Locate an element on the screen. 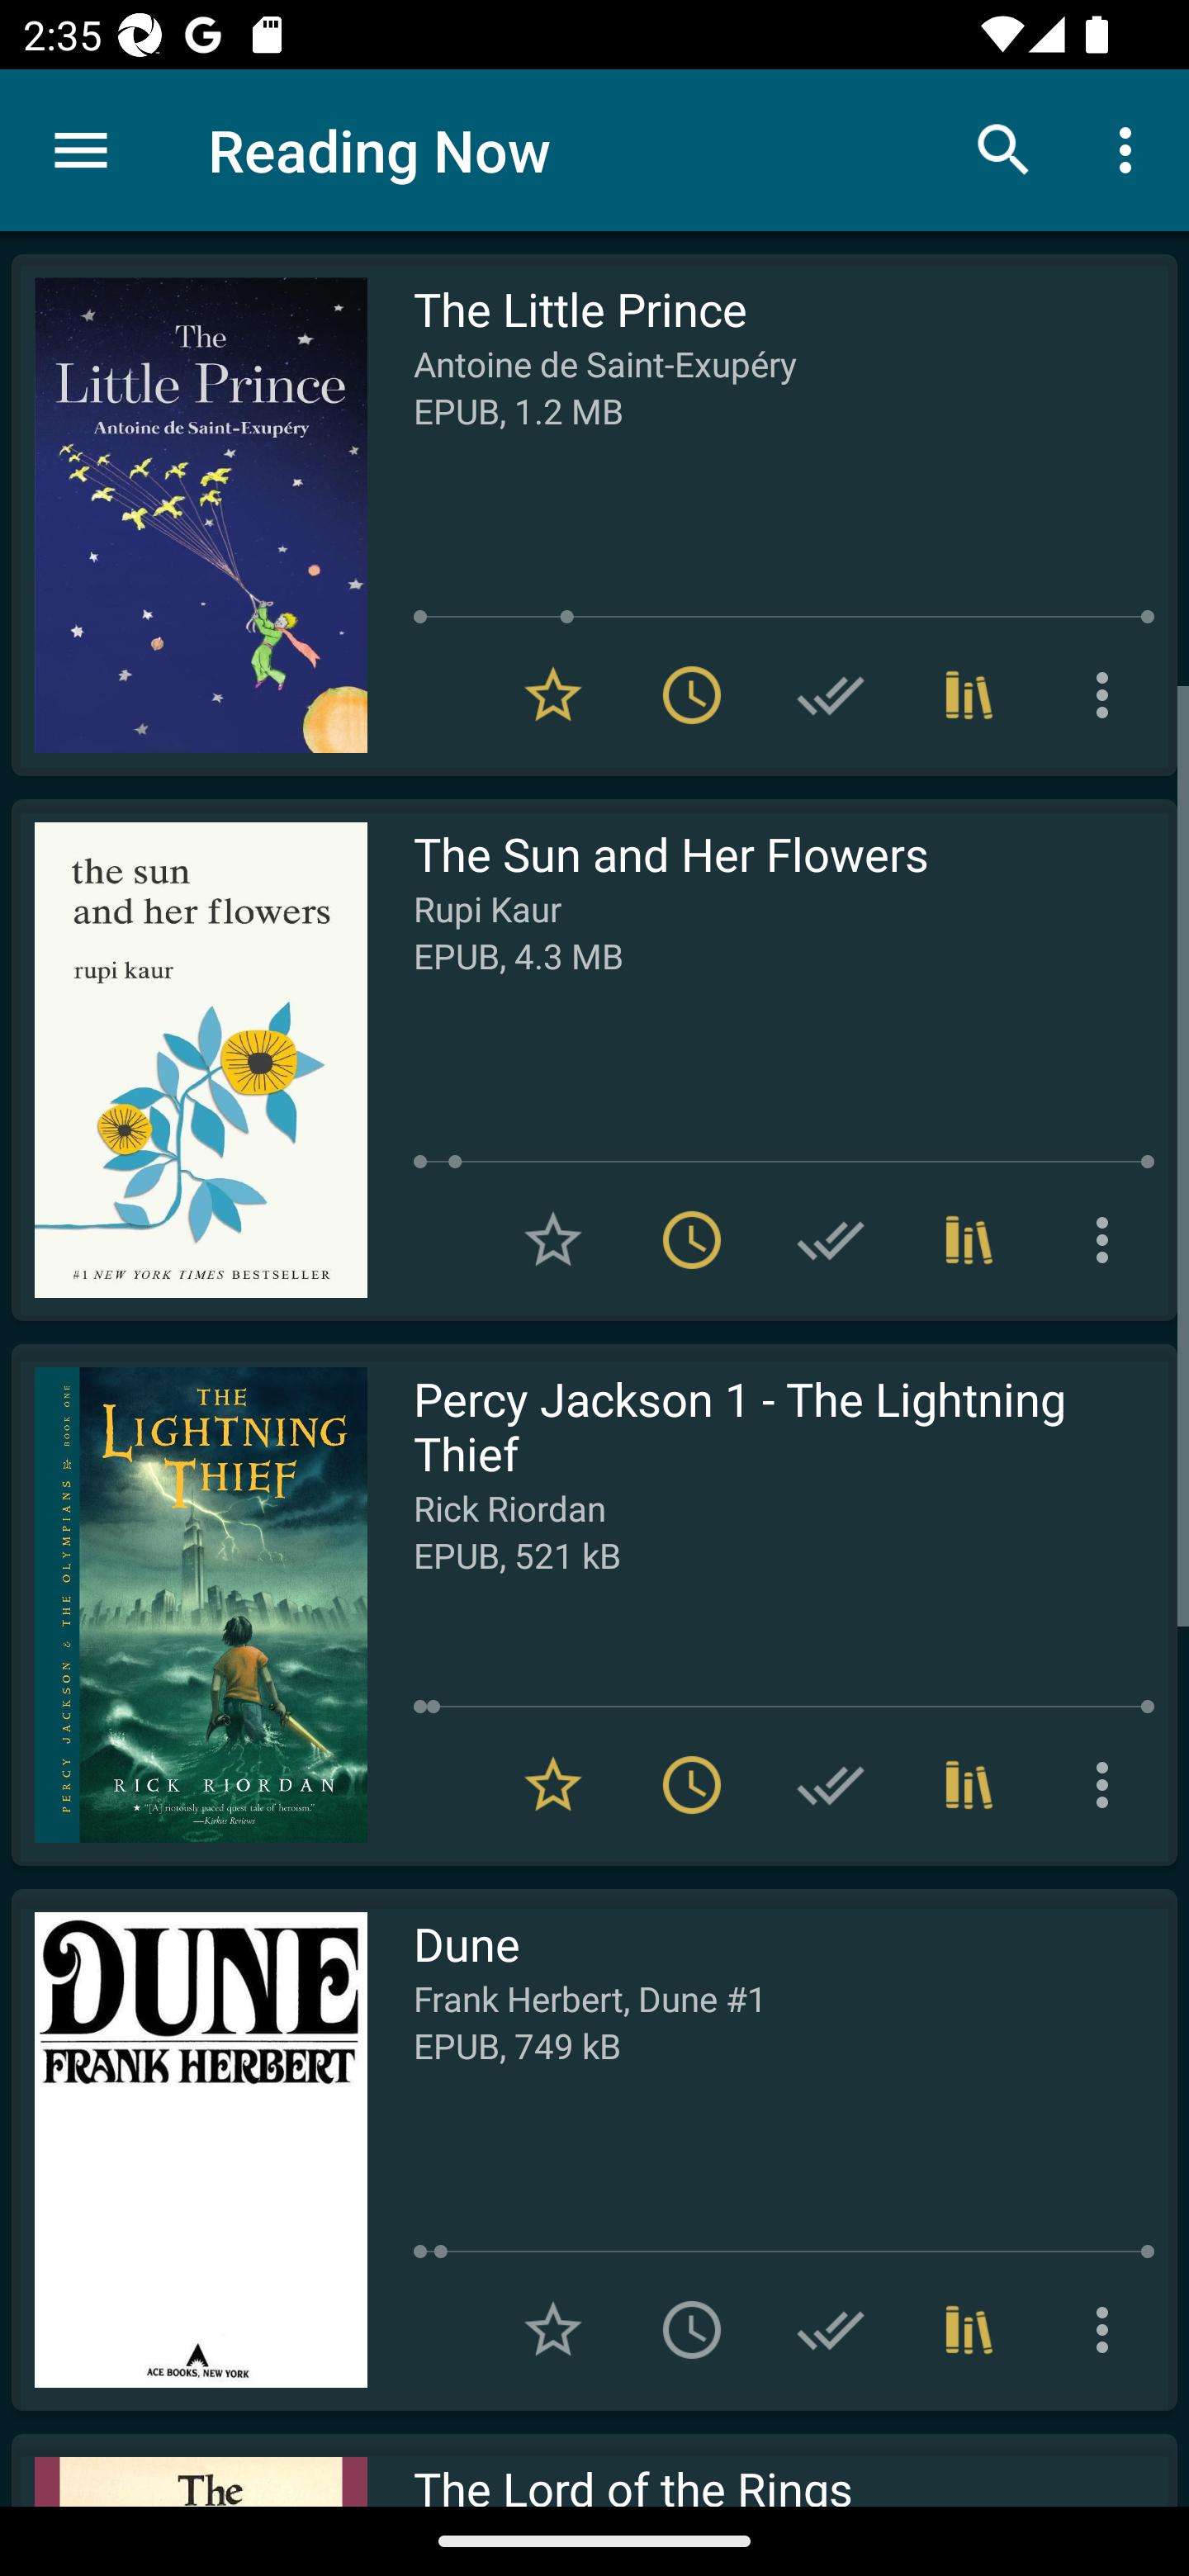  Read Percy Jackson 1 - The Lightning Thief is located at coordinates (189, 1604).